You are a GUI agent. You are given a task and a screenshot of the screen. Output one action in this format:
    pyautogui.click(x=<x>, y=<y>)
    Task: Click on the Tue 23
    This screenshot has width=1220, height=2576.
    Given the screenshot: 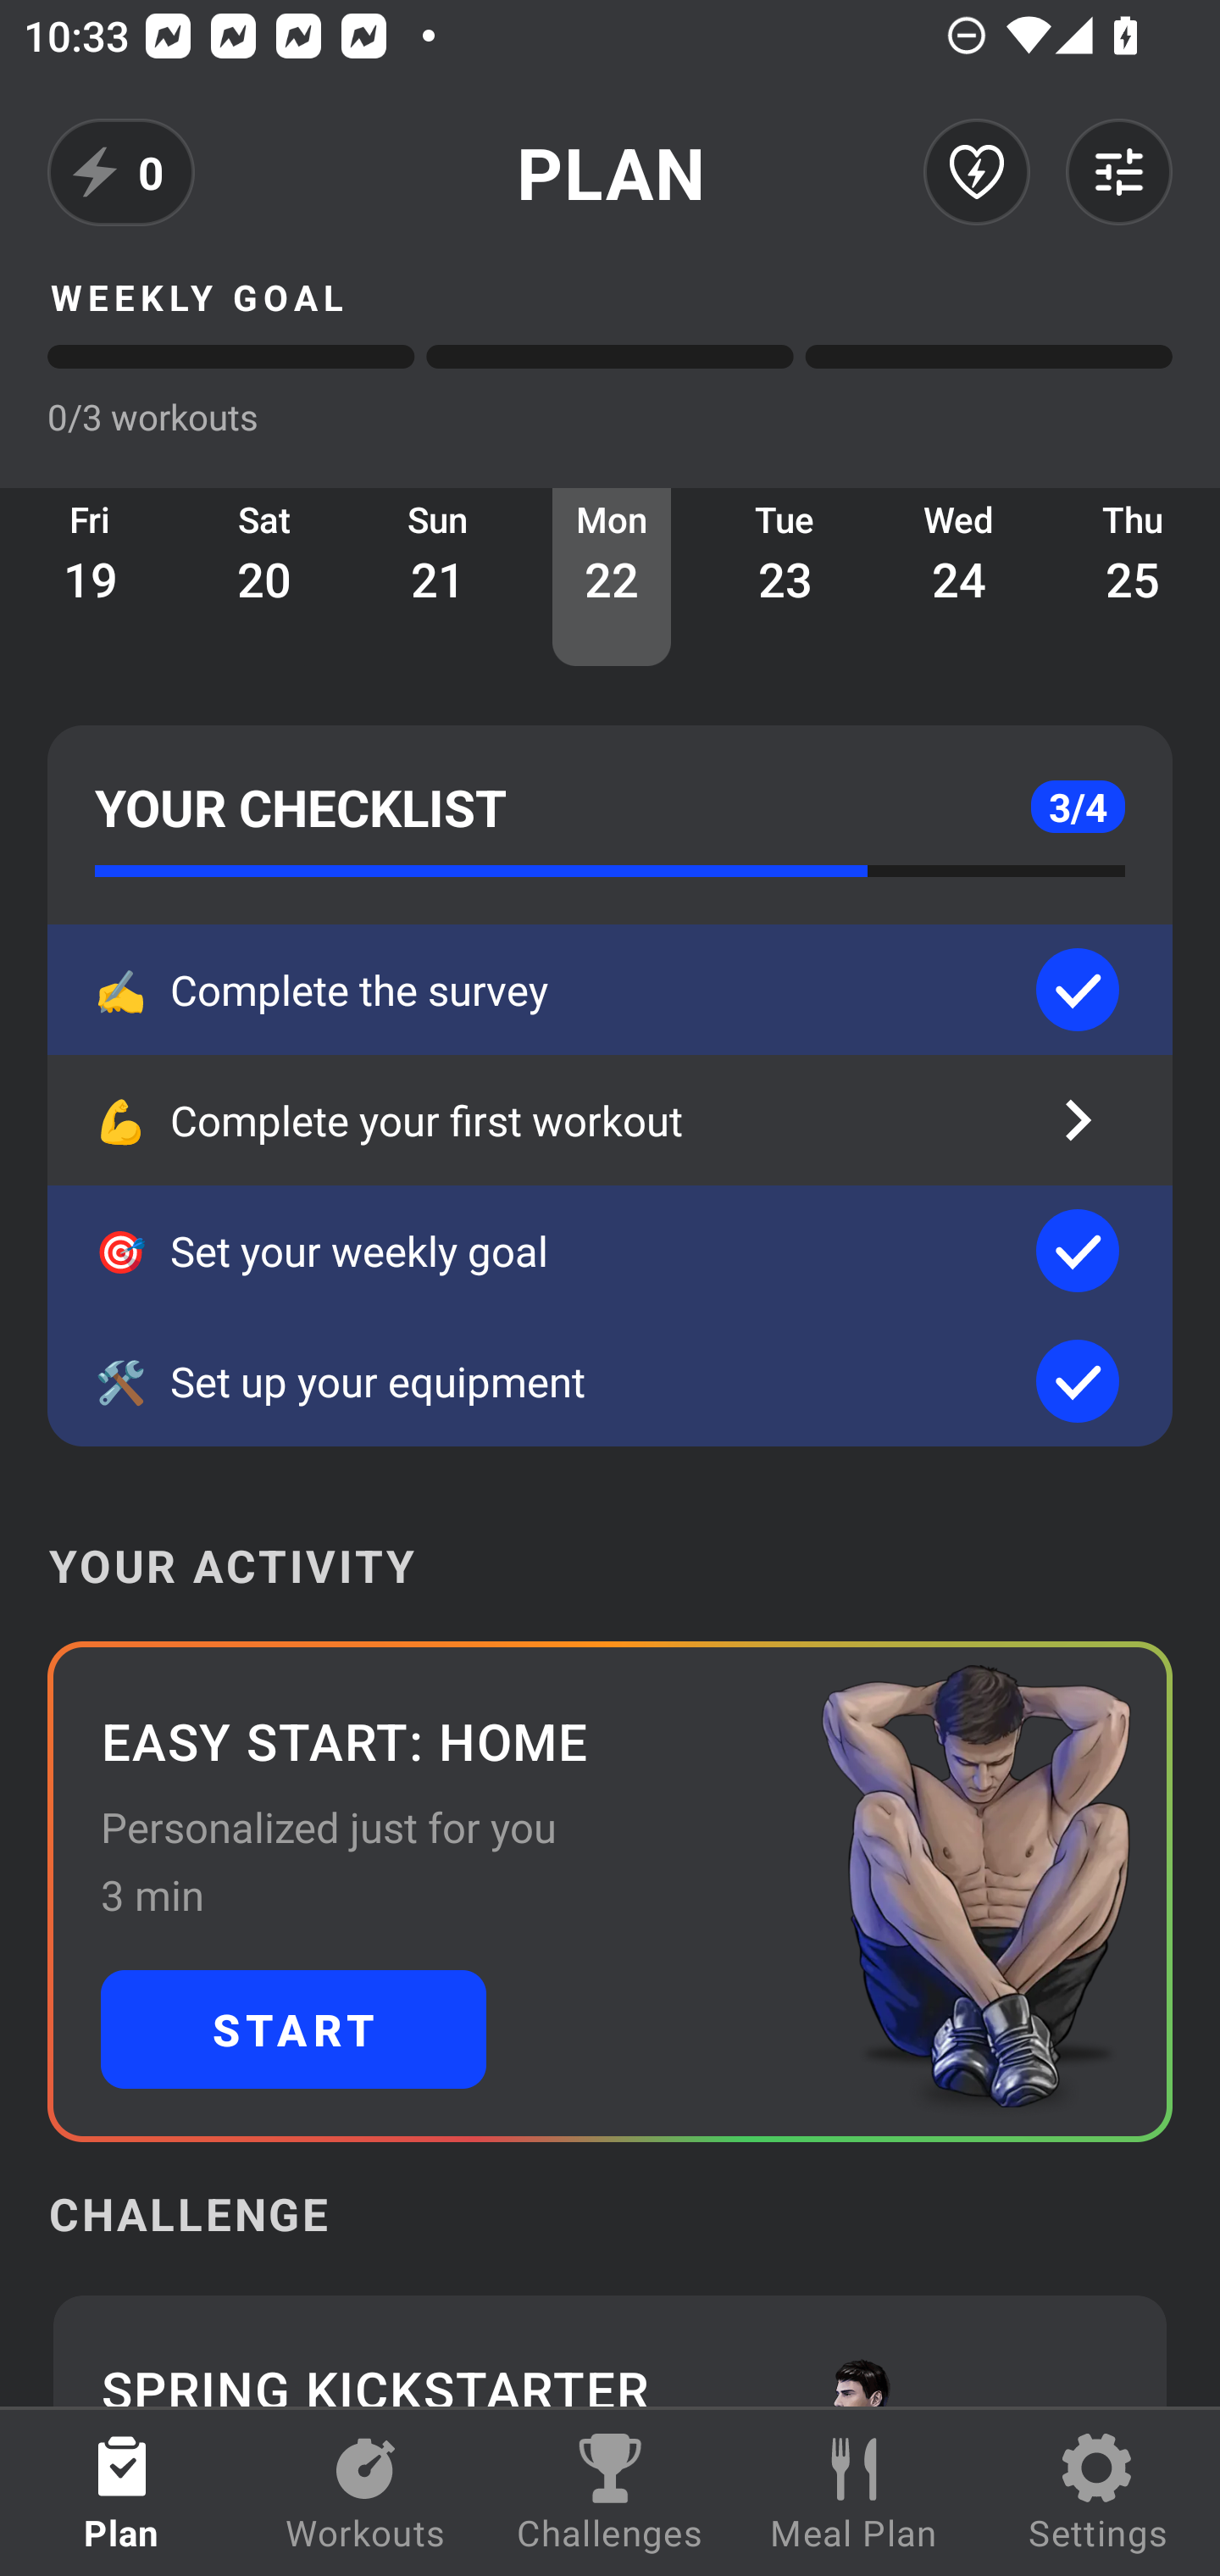 What is the action you would take?
    pyautogui.click(x=785, y=576)
    